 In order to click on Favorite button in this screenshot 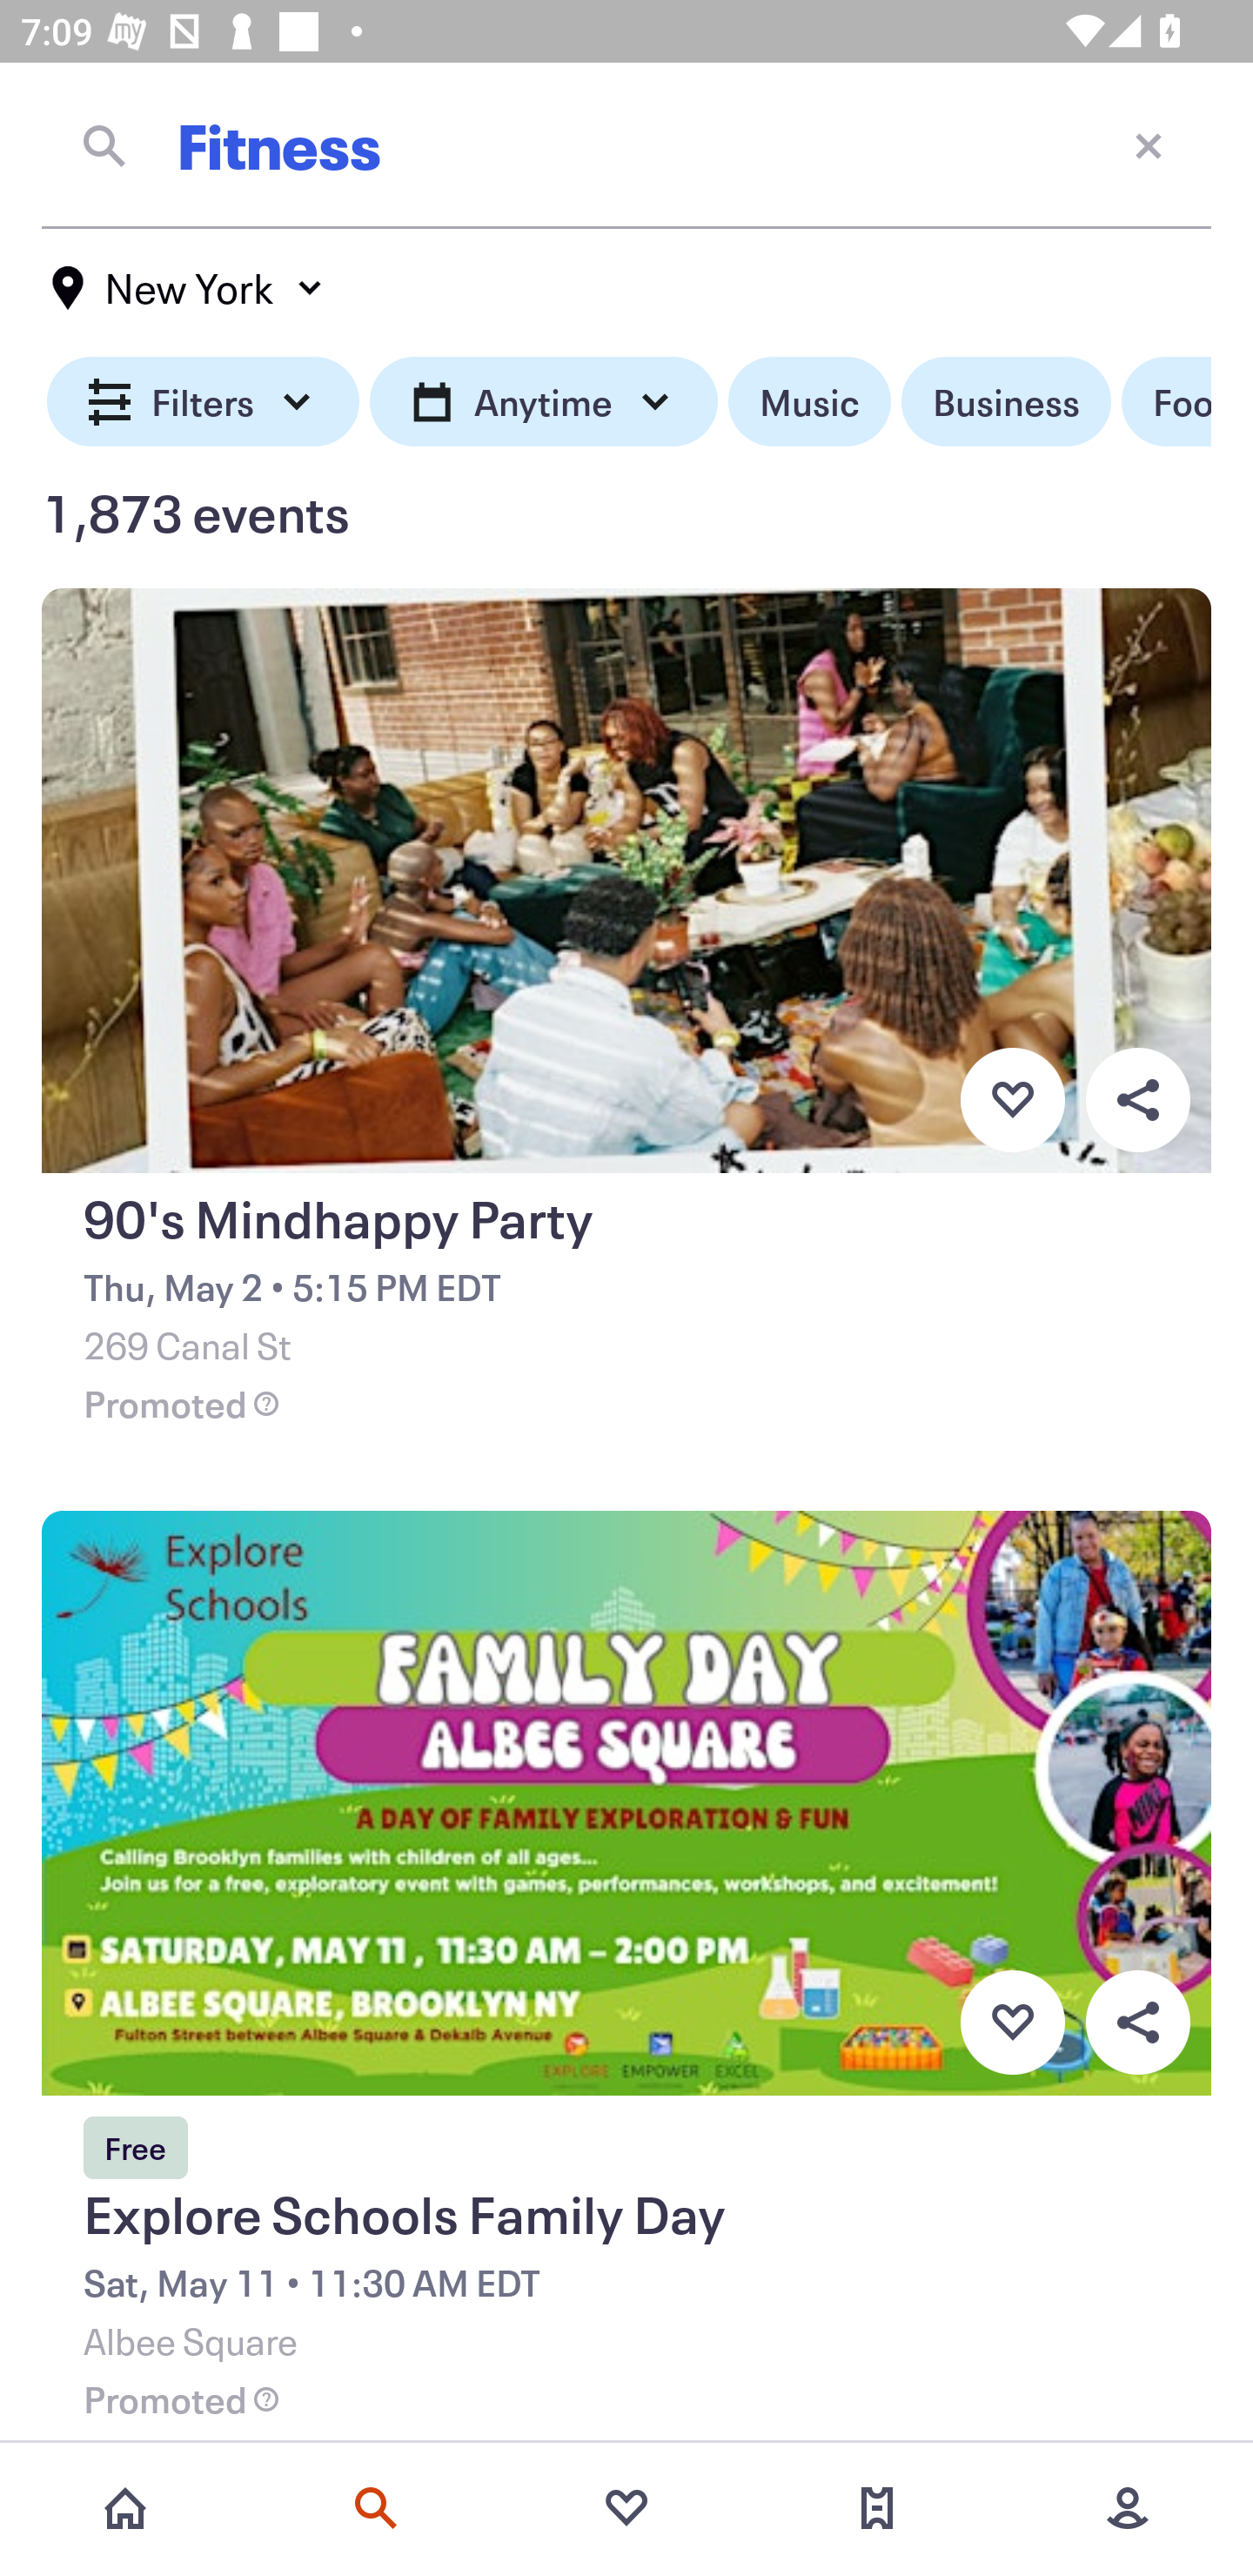, I will do `click(1012, 2022)`.